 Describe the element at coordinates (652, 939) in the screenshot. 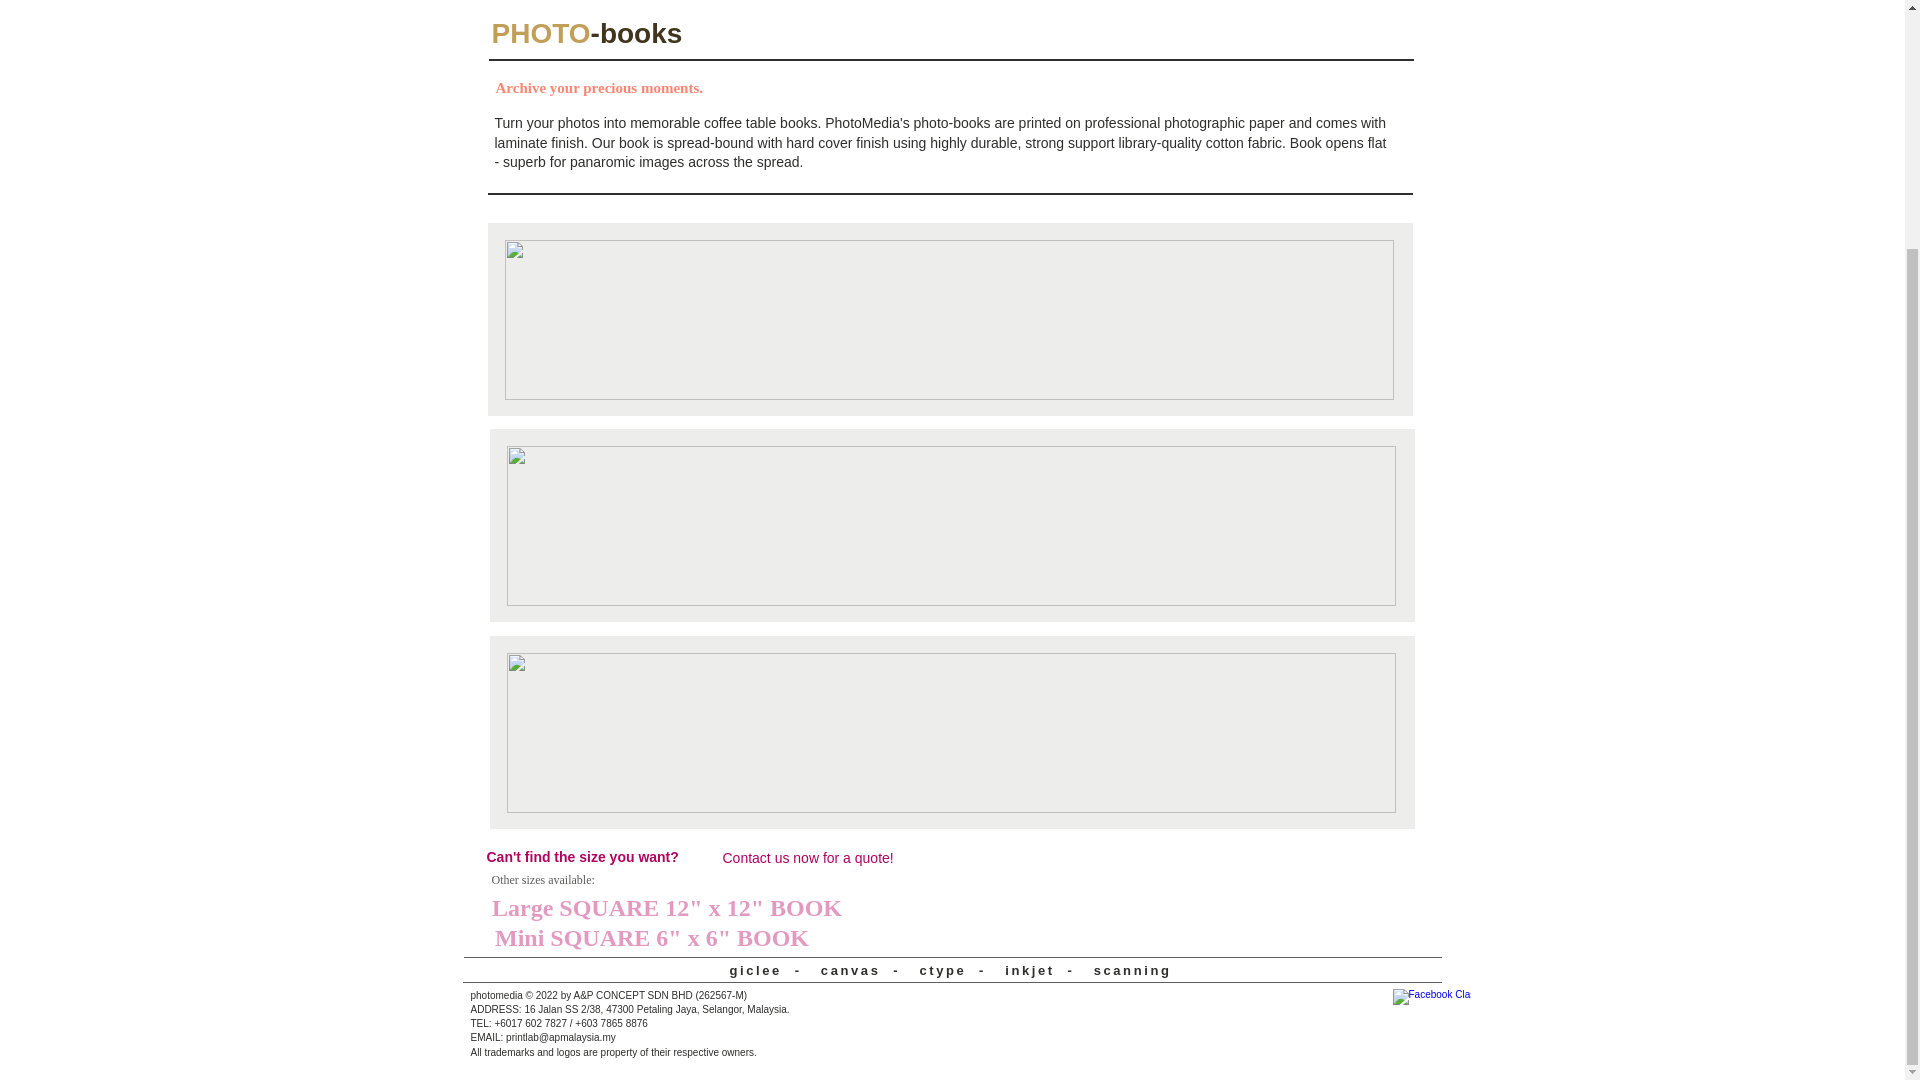

I see `Mini SQUARE 6" x 6" BOOK` at that location.